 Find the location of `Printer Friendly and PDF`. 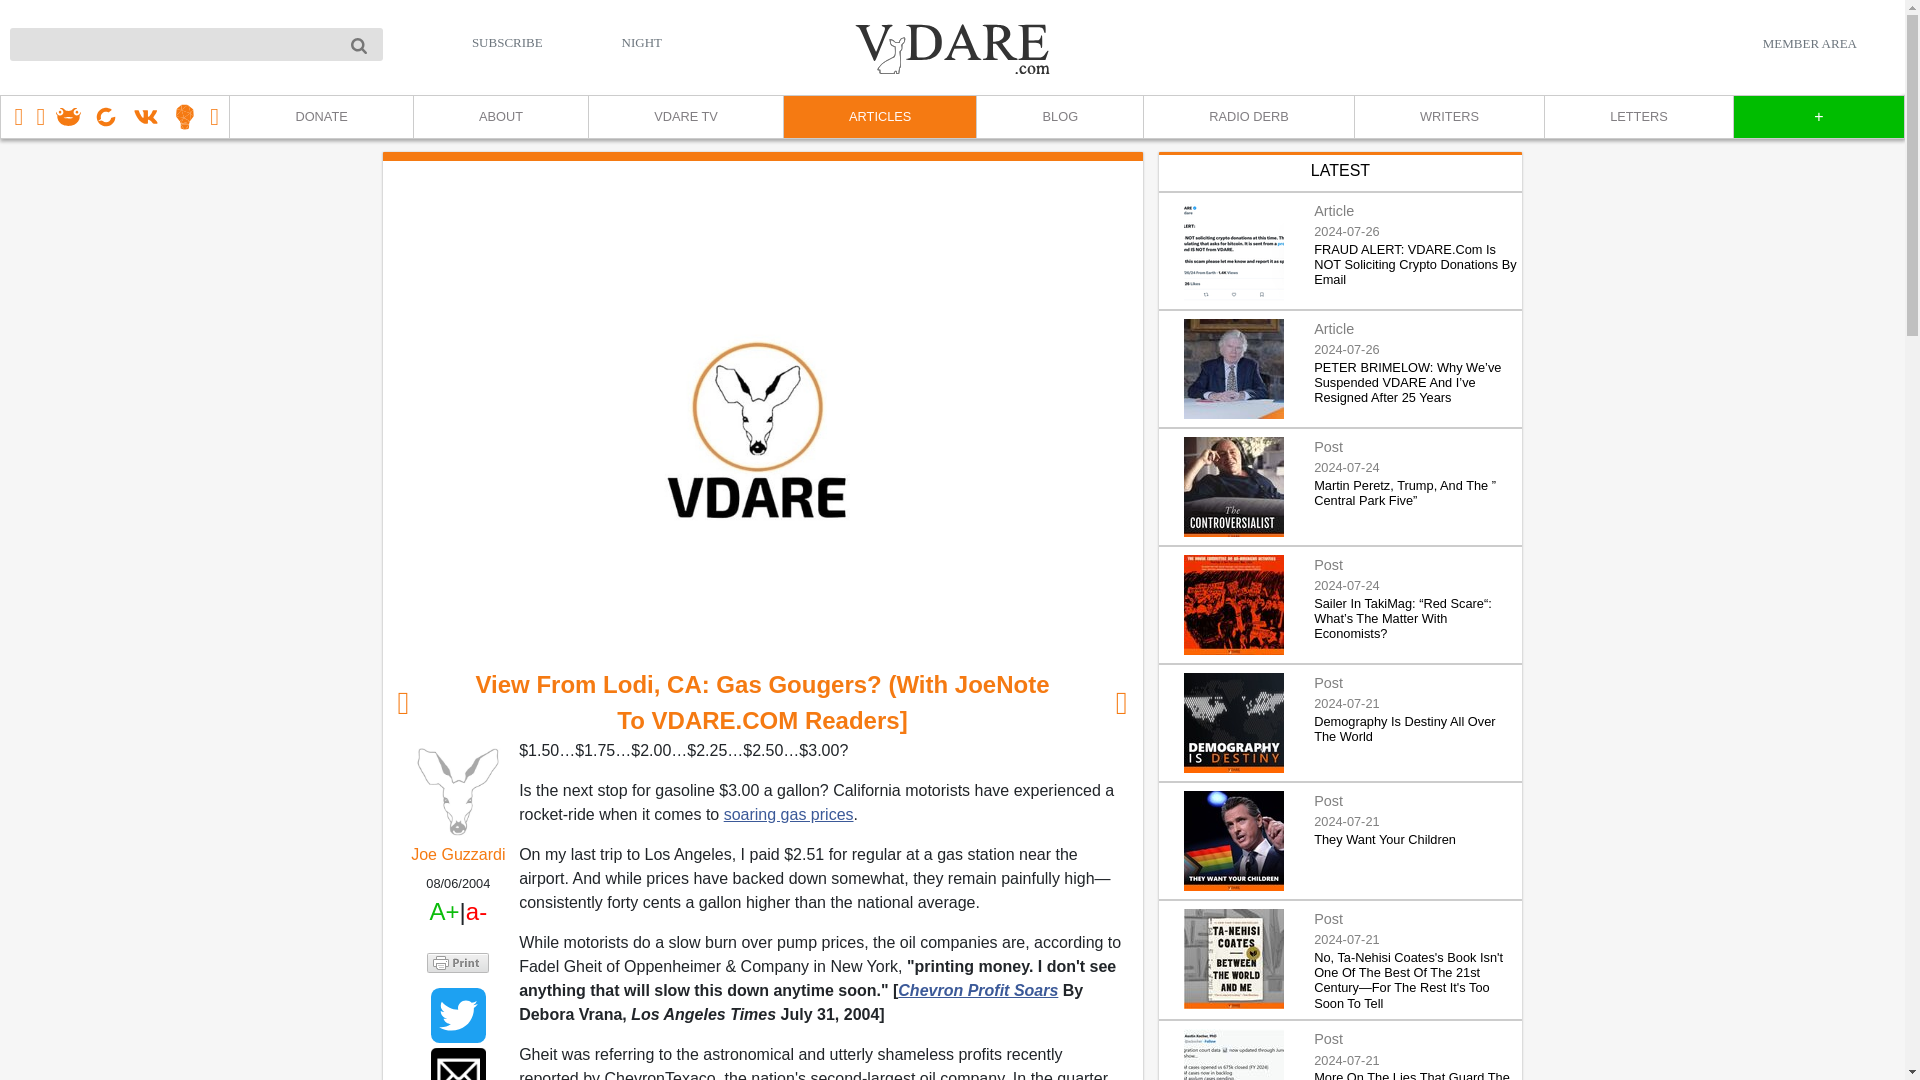

Printer Friendly and PDF is located at coordinates (458, 962).